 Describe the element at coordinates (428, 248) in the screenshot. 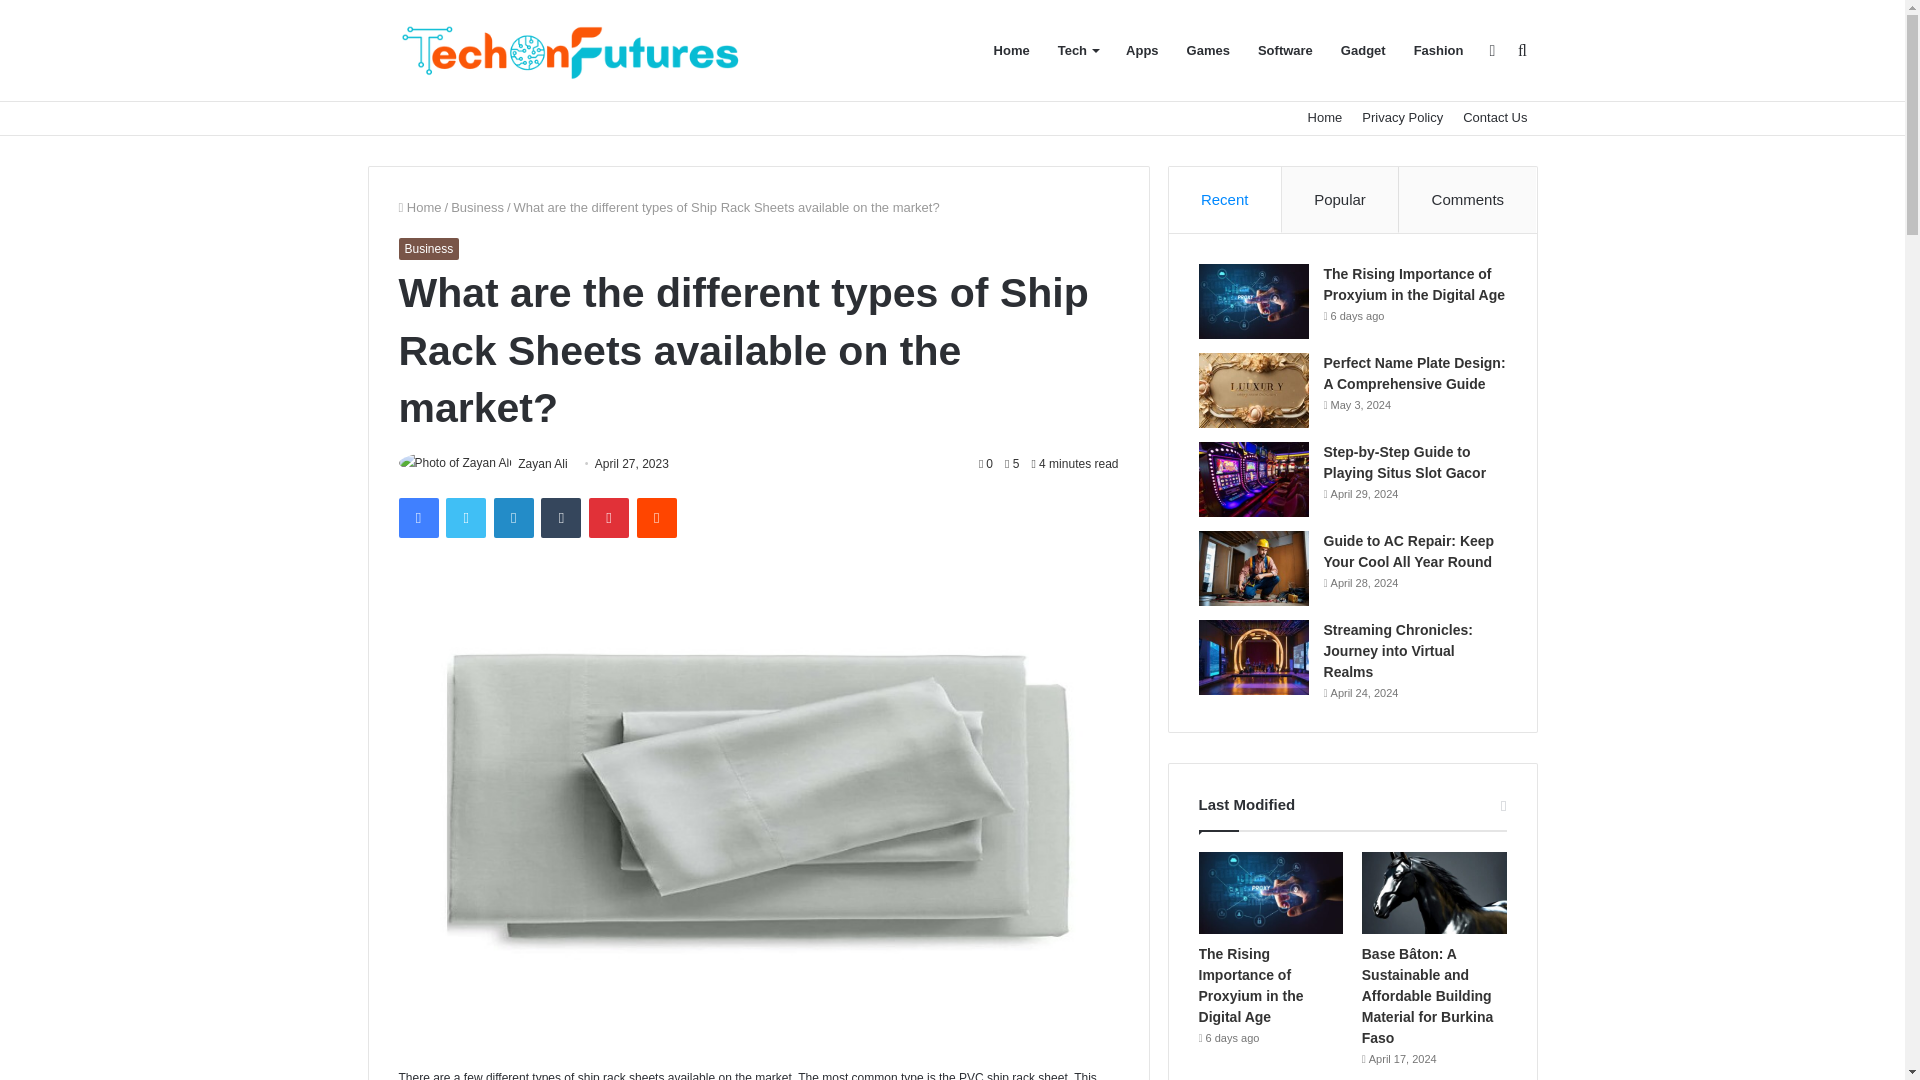

I see `Business` at that location.